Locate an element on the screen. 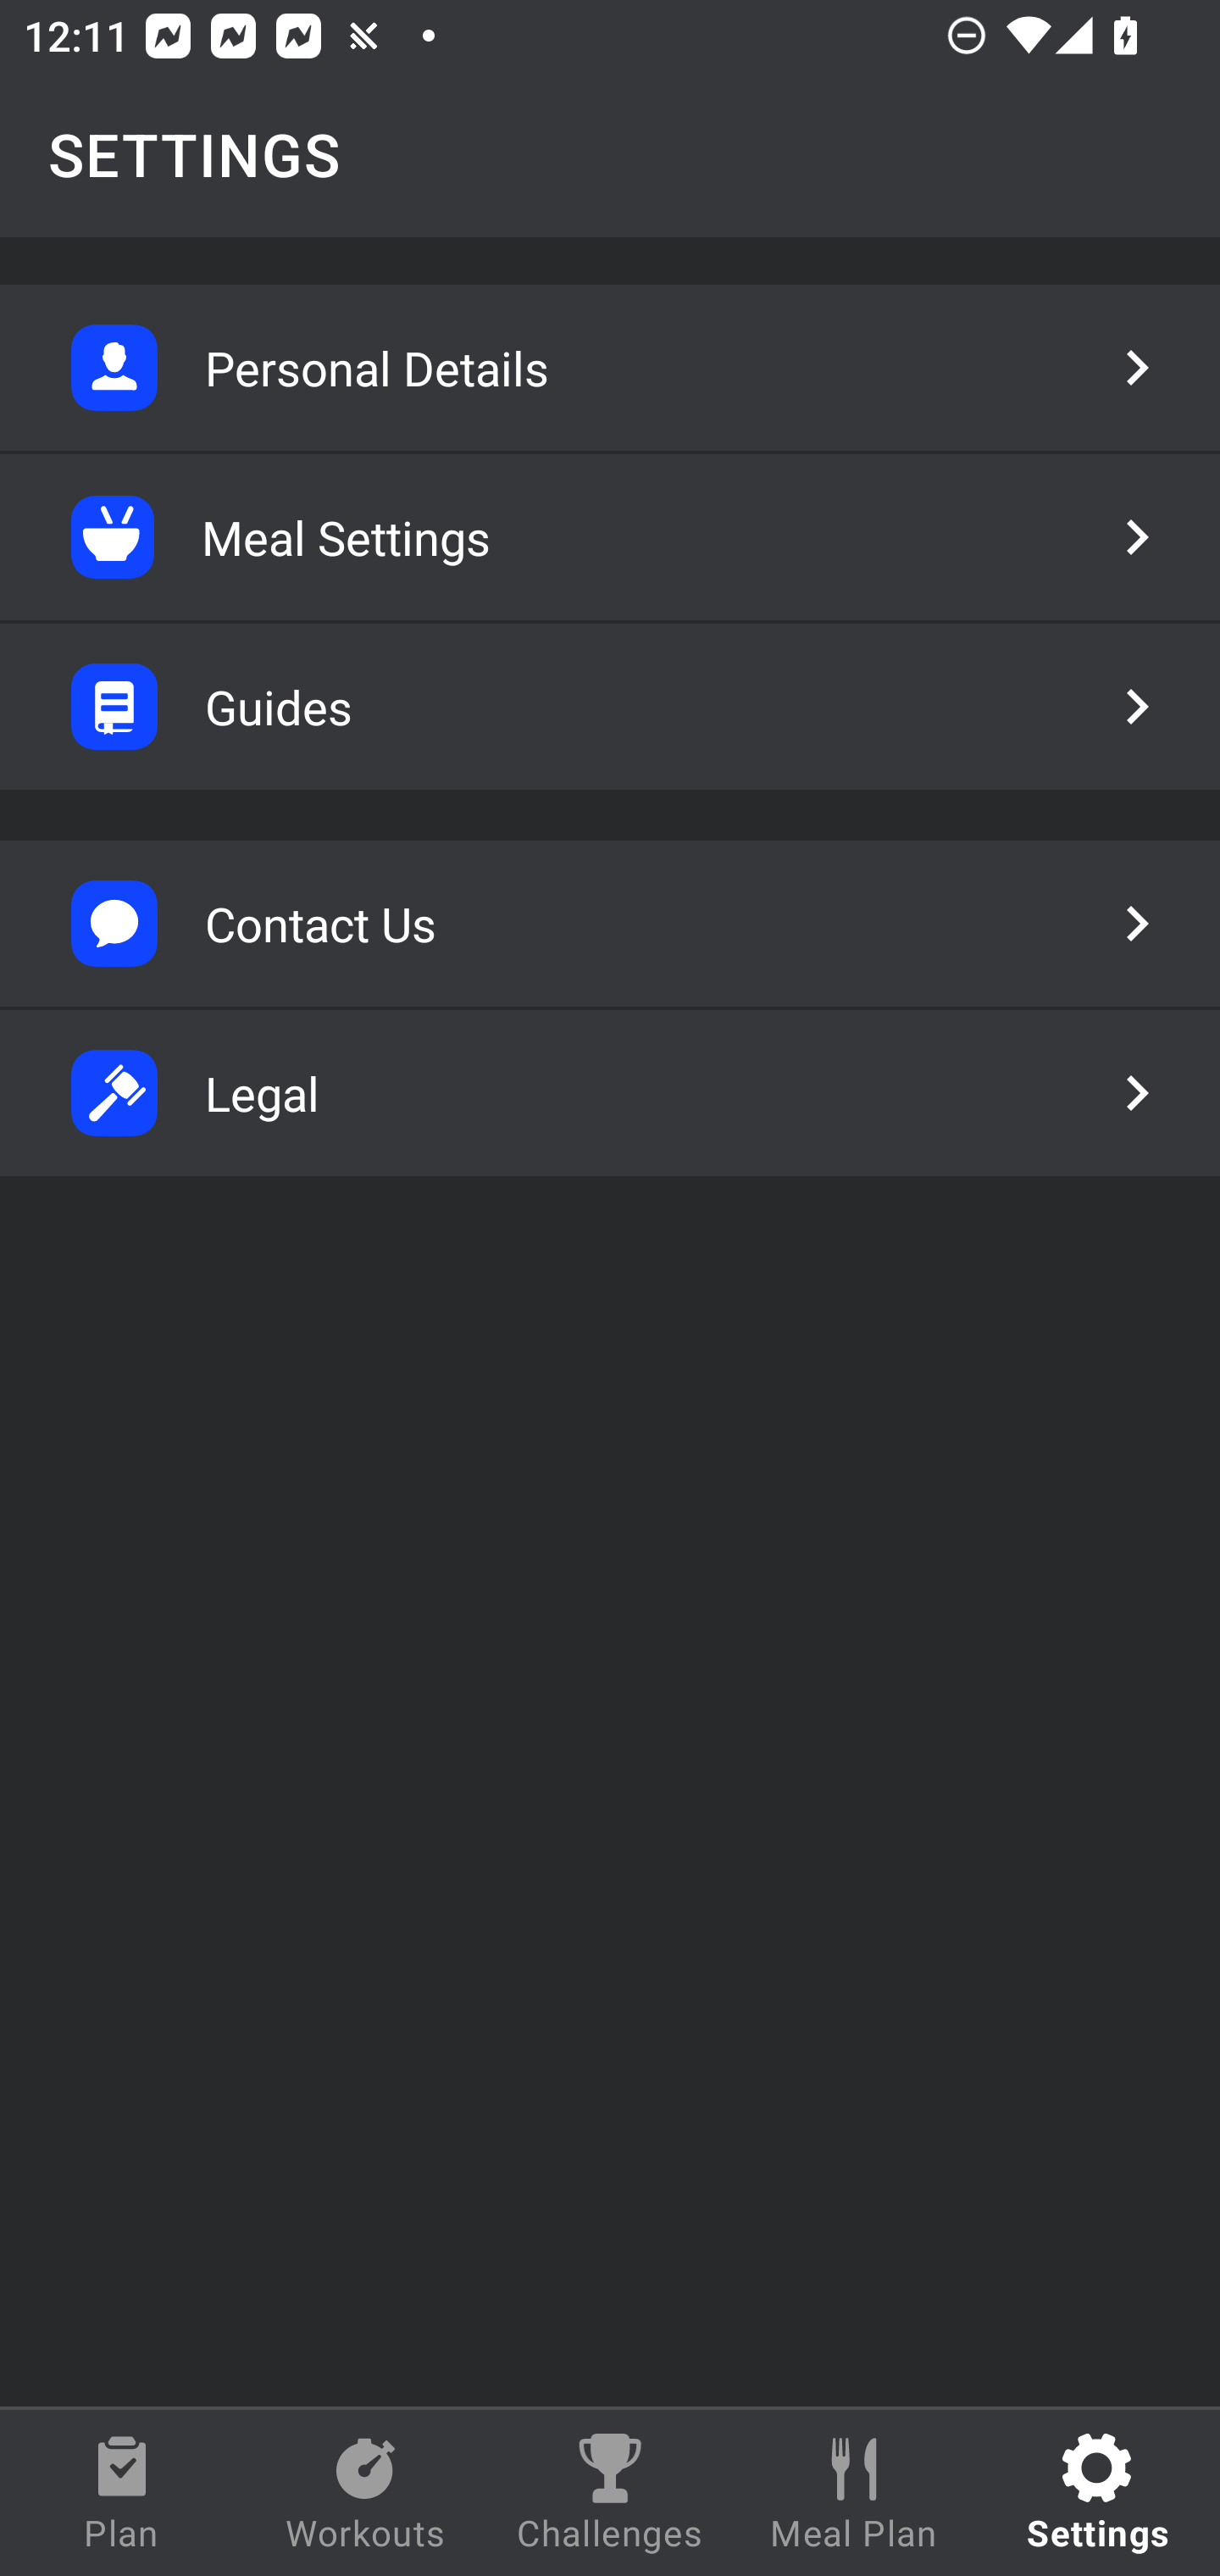 The image size is (1220, 2576).  Challenges  is located at coordinates (610, 2493).